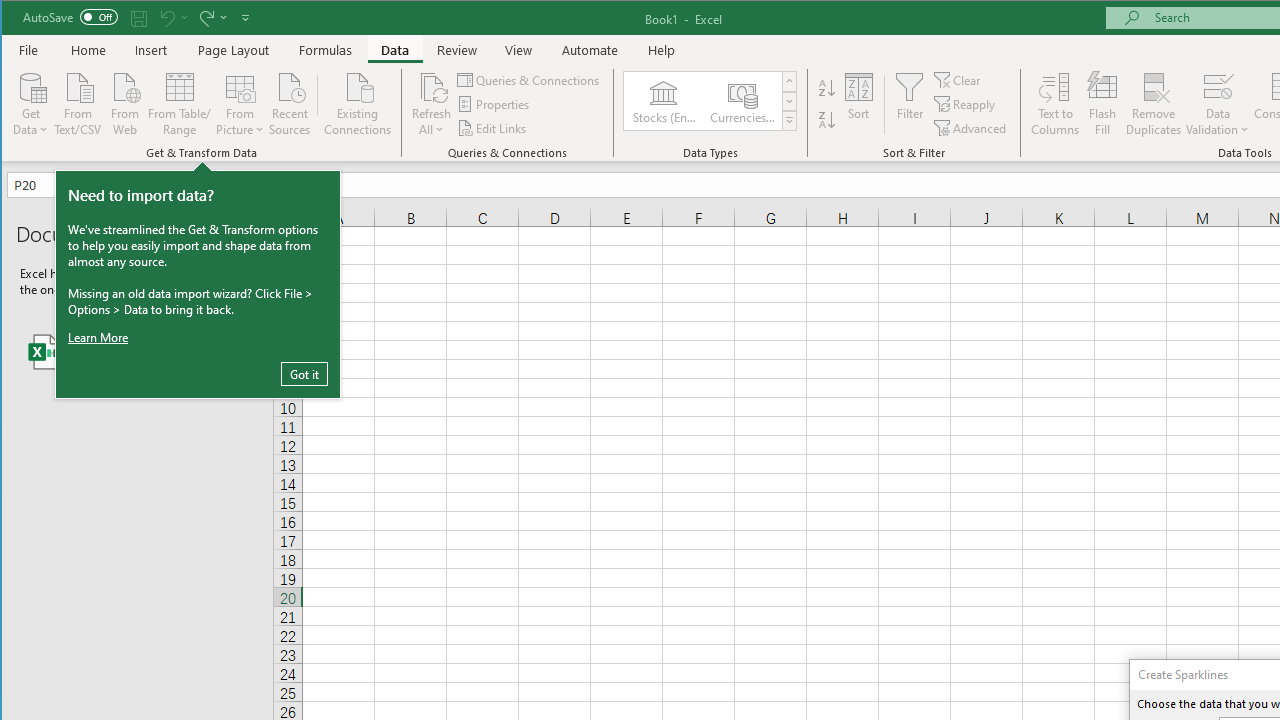  What do you see at coordinates (205, 18) in the screenshot?
I see `Redo` at bounding box center [205, 18].